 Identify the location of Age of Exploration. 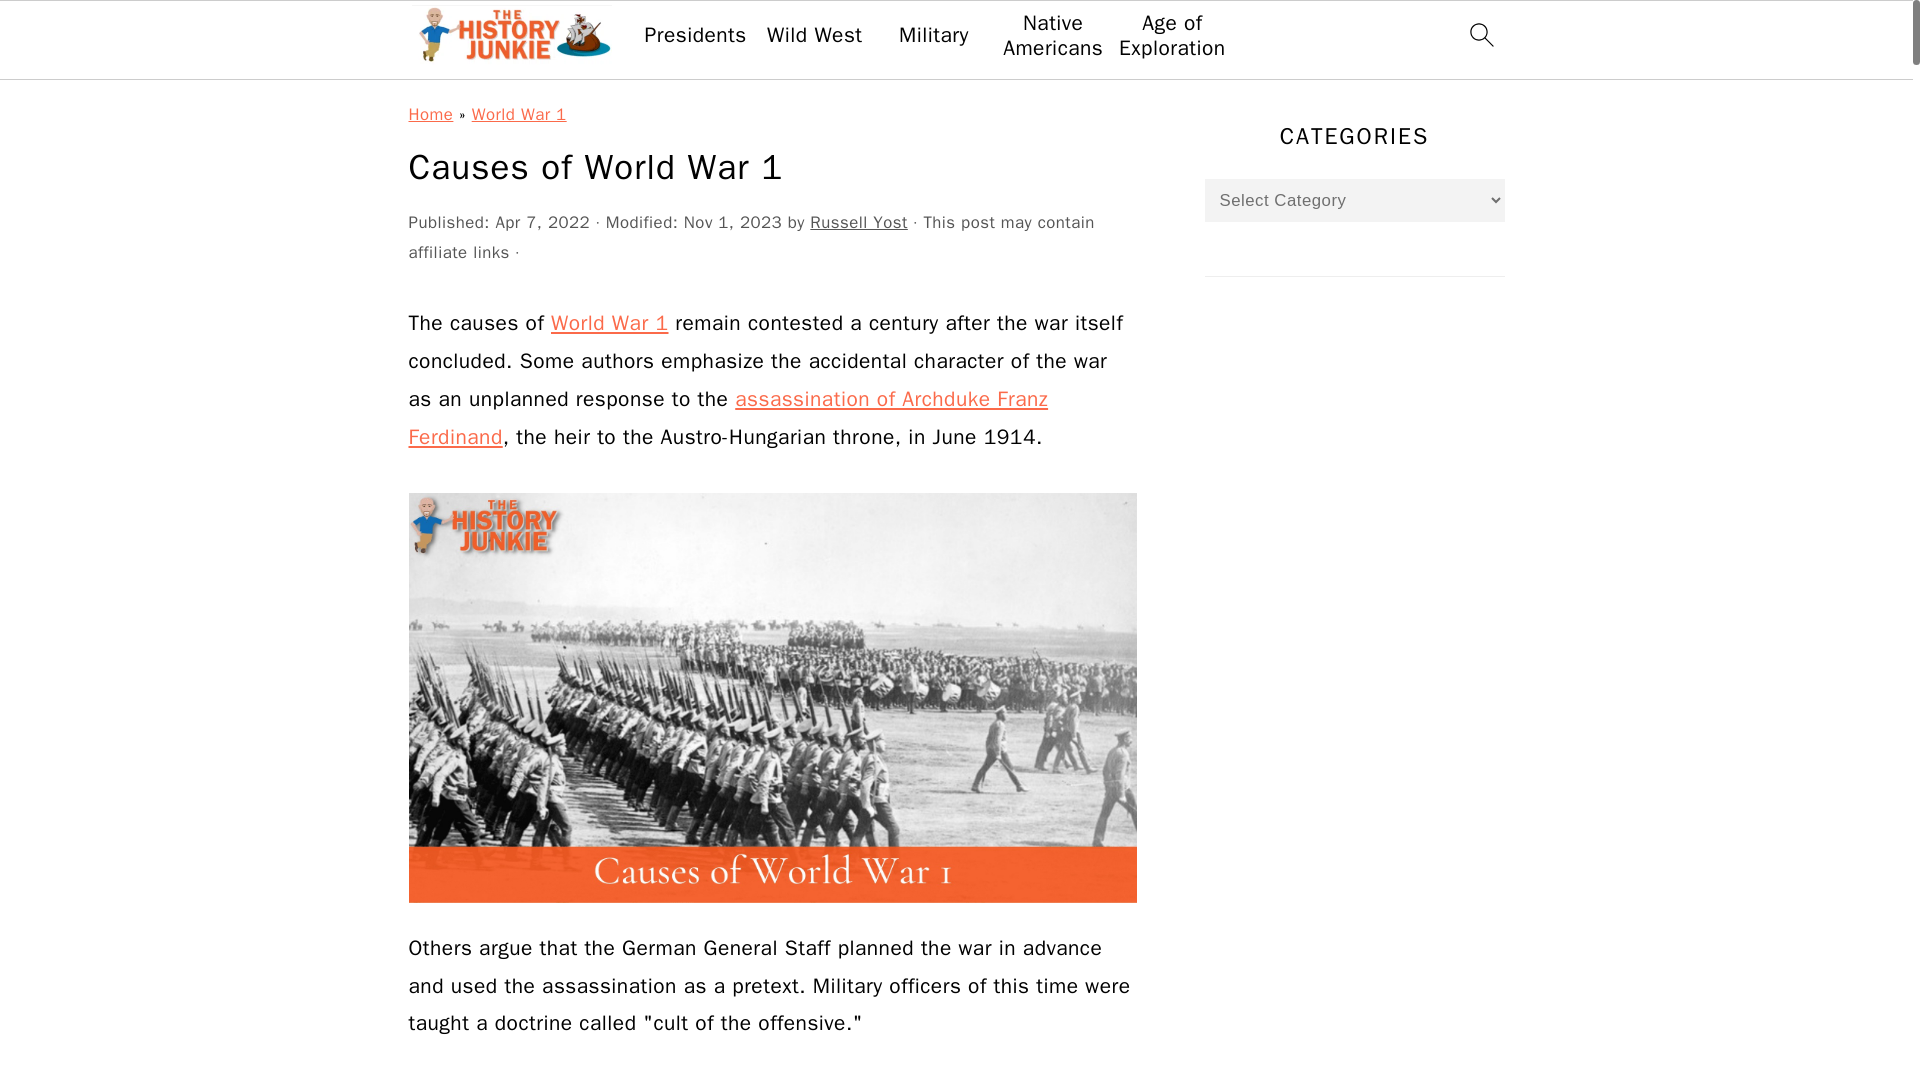
(1172, 35).